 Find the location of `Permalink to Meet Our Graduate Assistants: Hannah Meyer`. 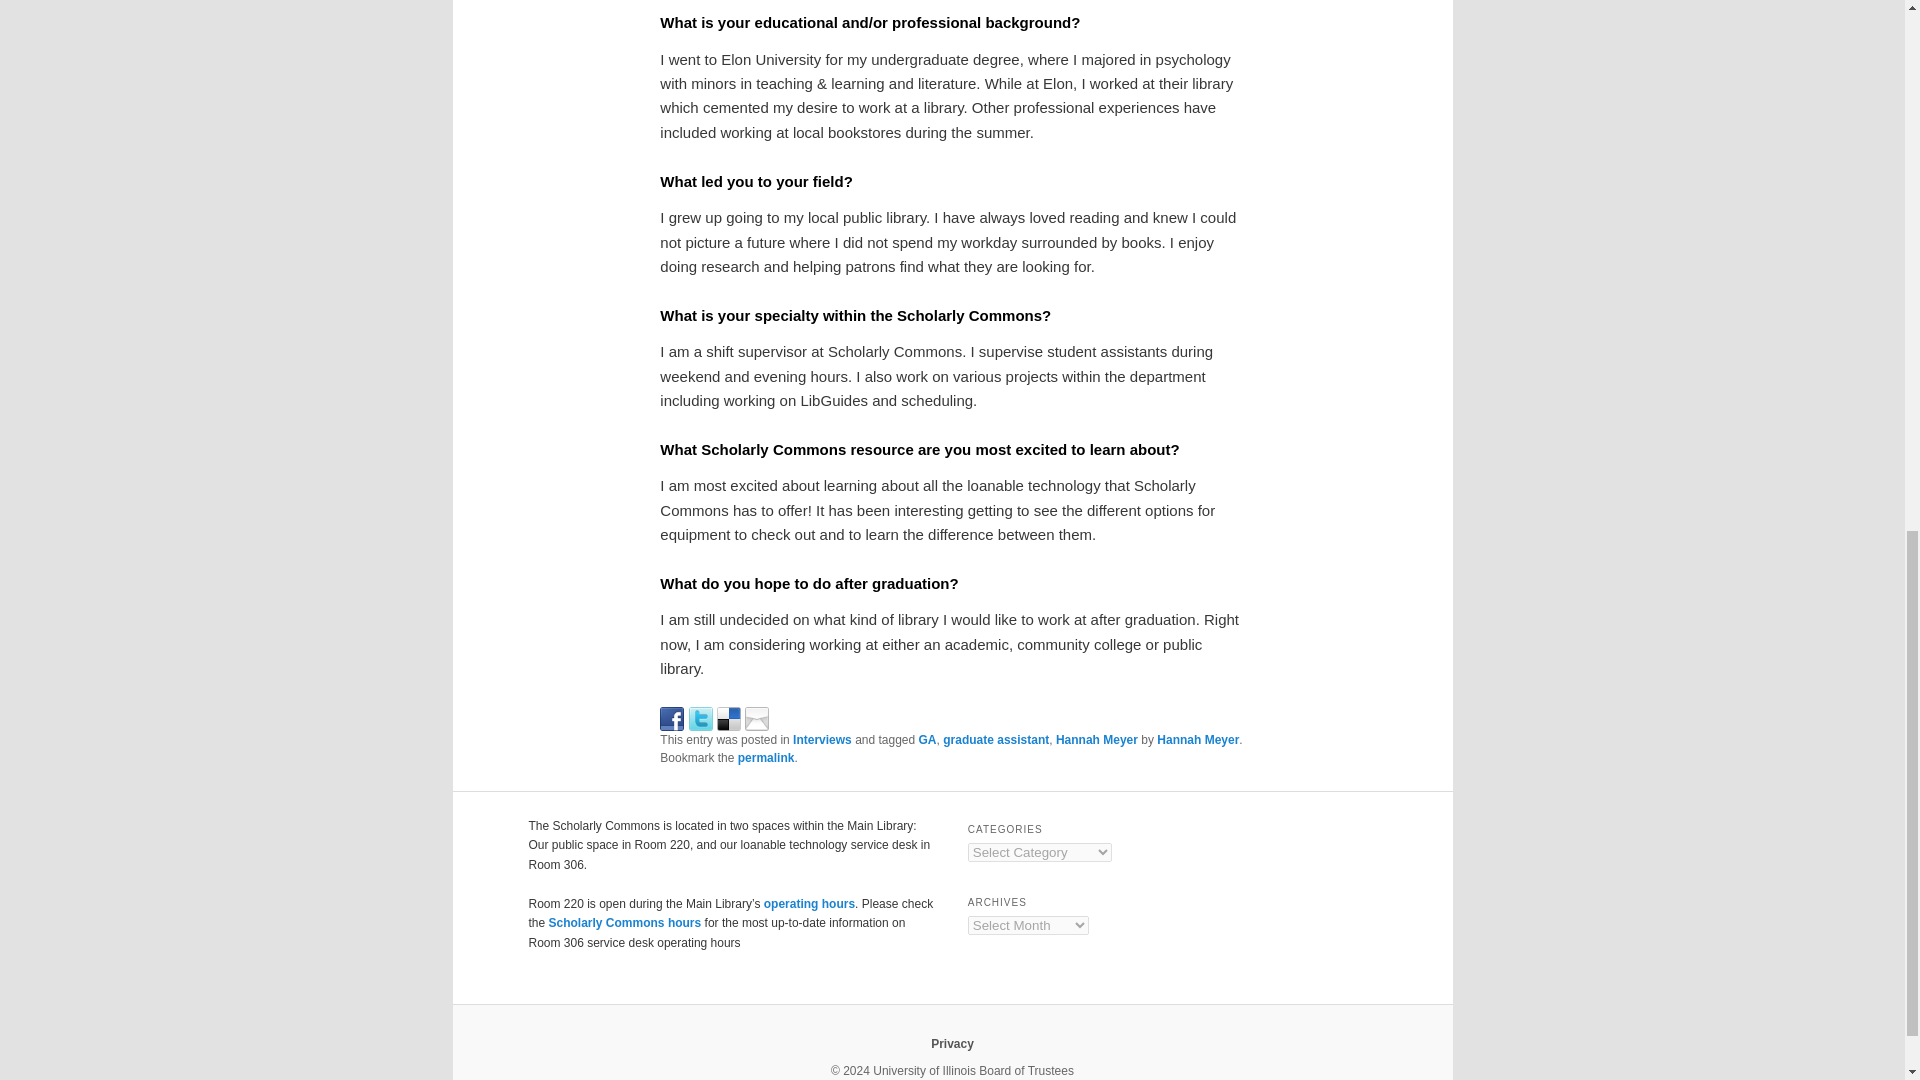

Permalink to Meet Our Graduate Assistants: Hannah Meyer is located at coordinates (766, 757).